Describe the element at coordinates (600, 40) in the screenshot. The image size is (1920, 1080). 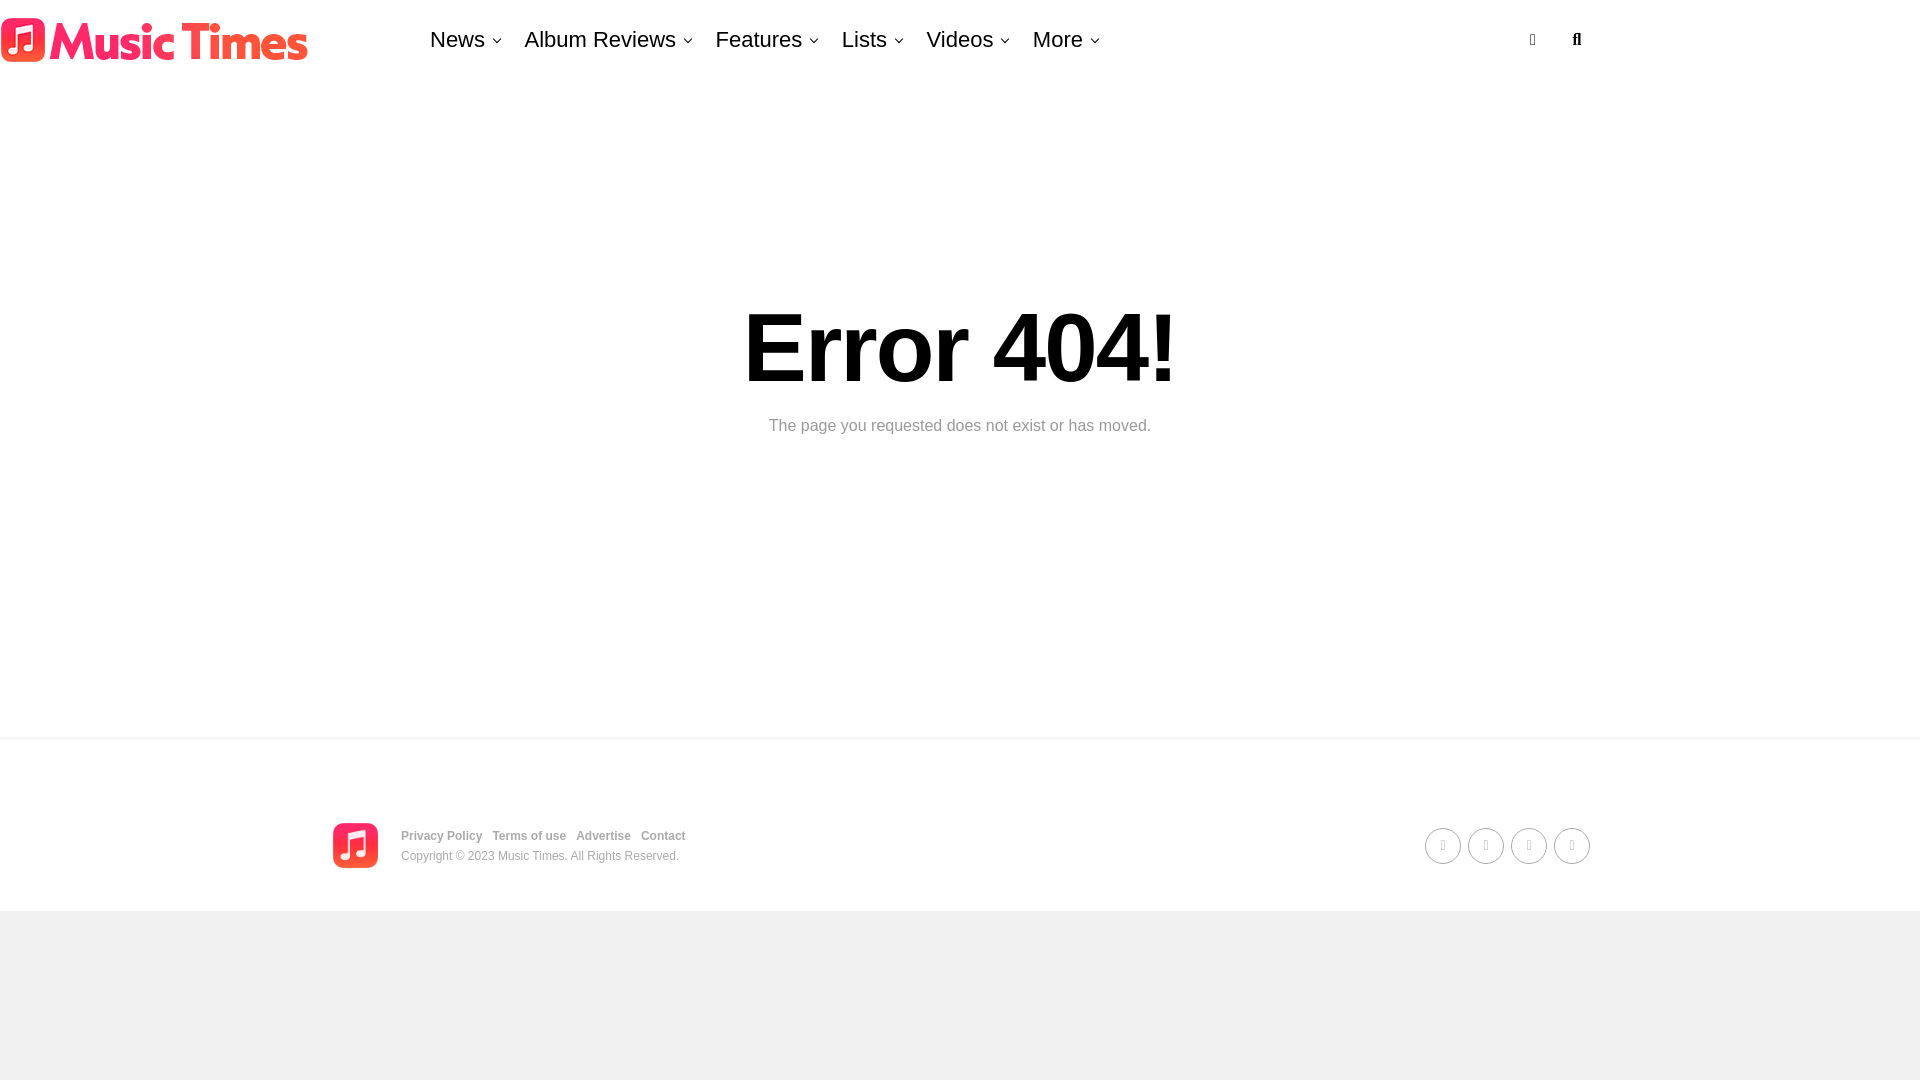
I see `Album Reviews` at that location.